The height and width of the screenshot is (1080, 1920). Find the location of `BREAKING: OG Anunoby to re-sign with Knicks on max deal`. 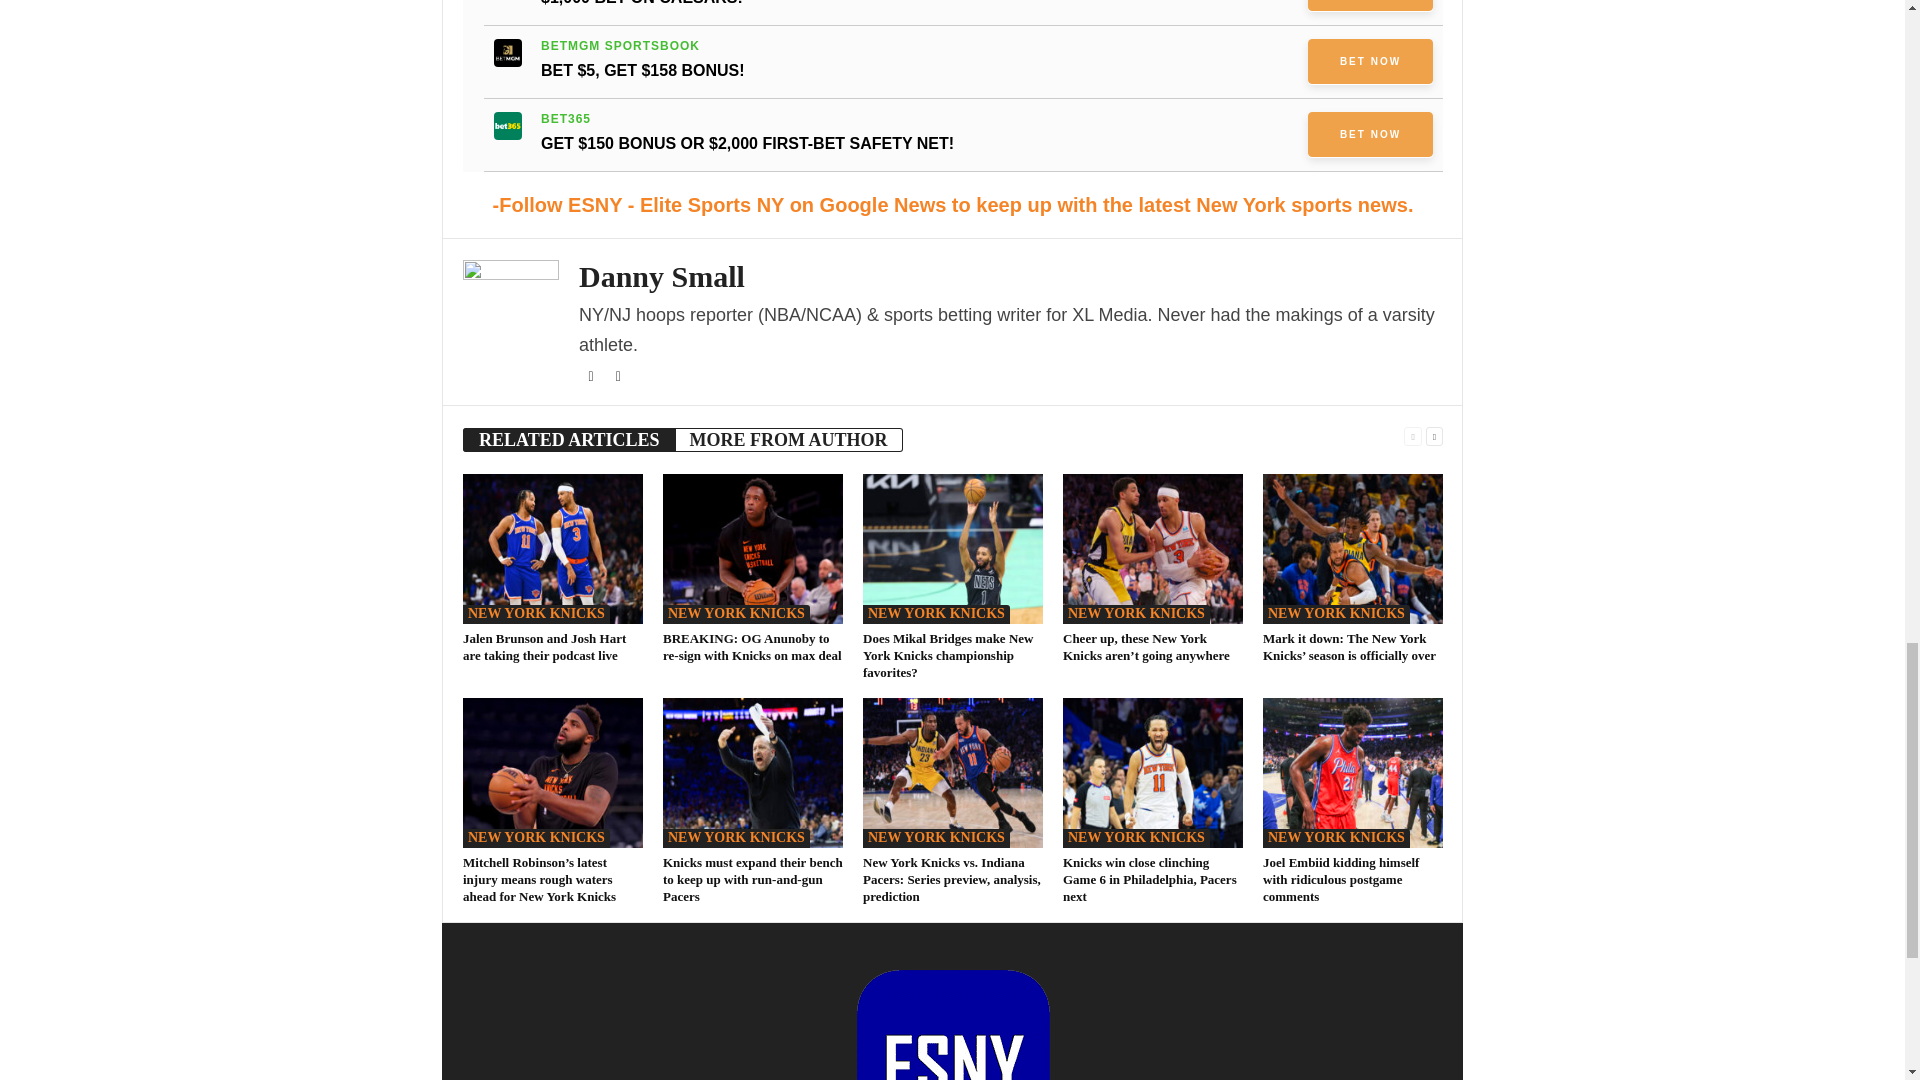

BREAKING: OG Anunoby to re-sign with Knicks on max deal is located at coordinates (752, 549).